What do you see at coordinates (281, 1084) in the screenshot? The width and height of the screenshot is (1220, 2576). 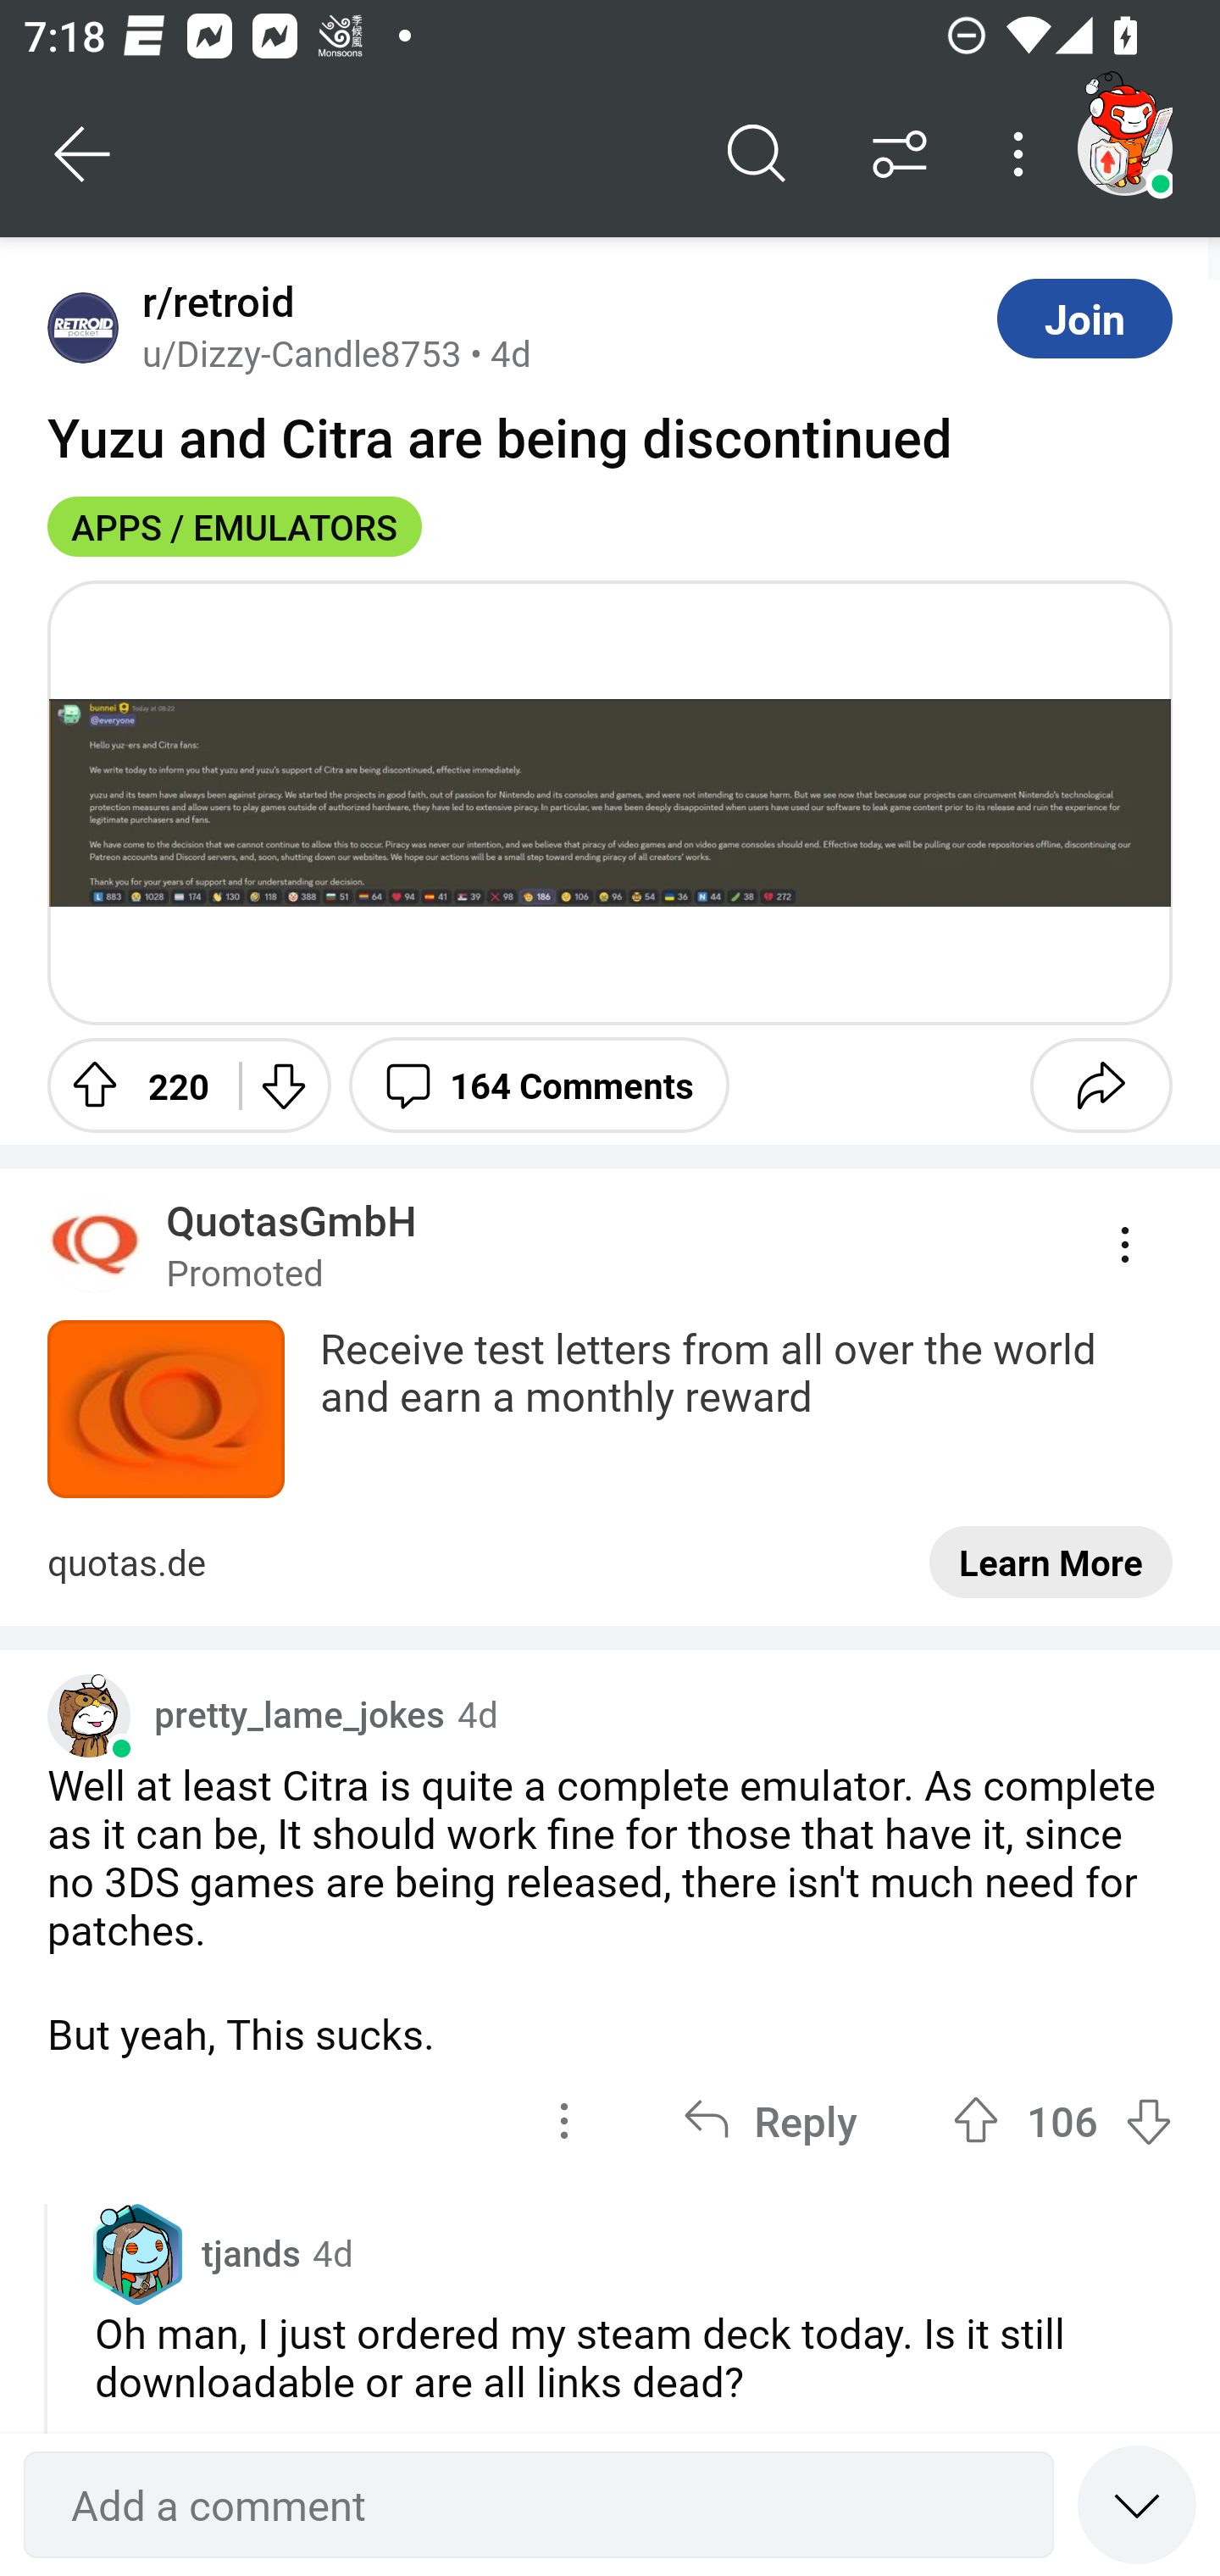 I see `Downvote` at bounding box center [281, 1084].